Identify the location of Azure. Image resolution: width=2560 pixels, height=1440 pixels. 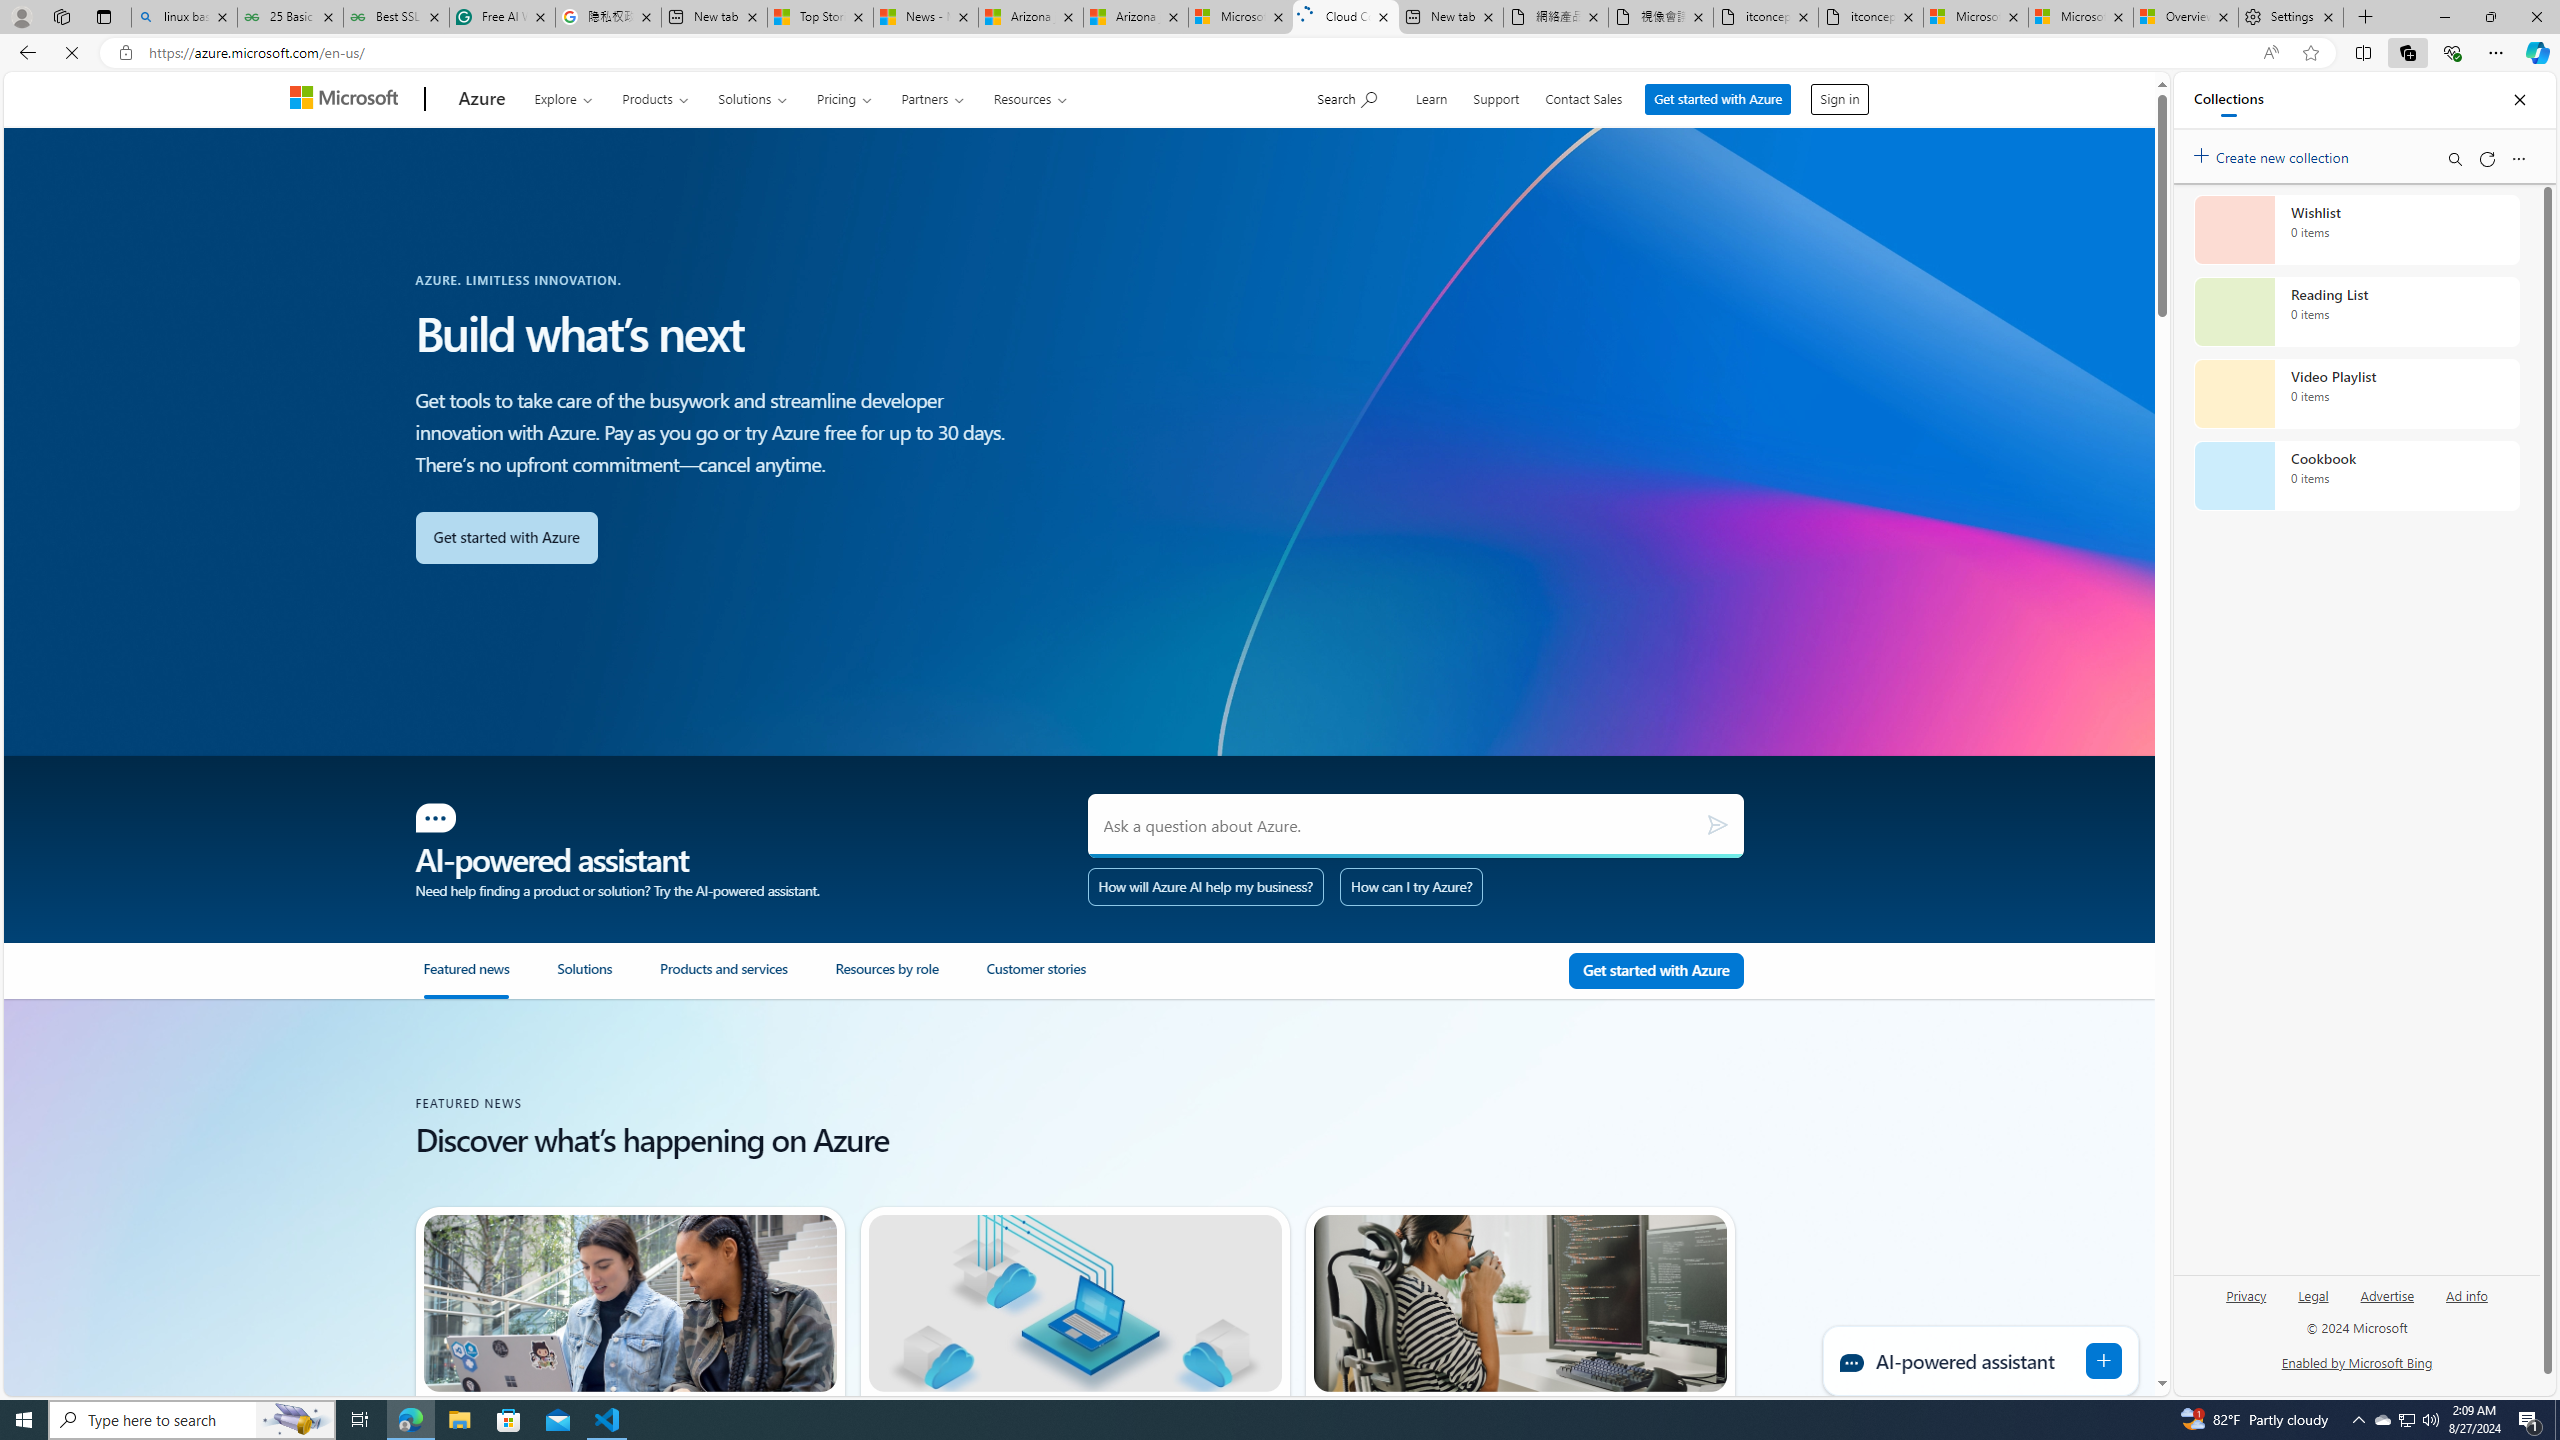
(482, 100).